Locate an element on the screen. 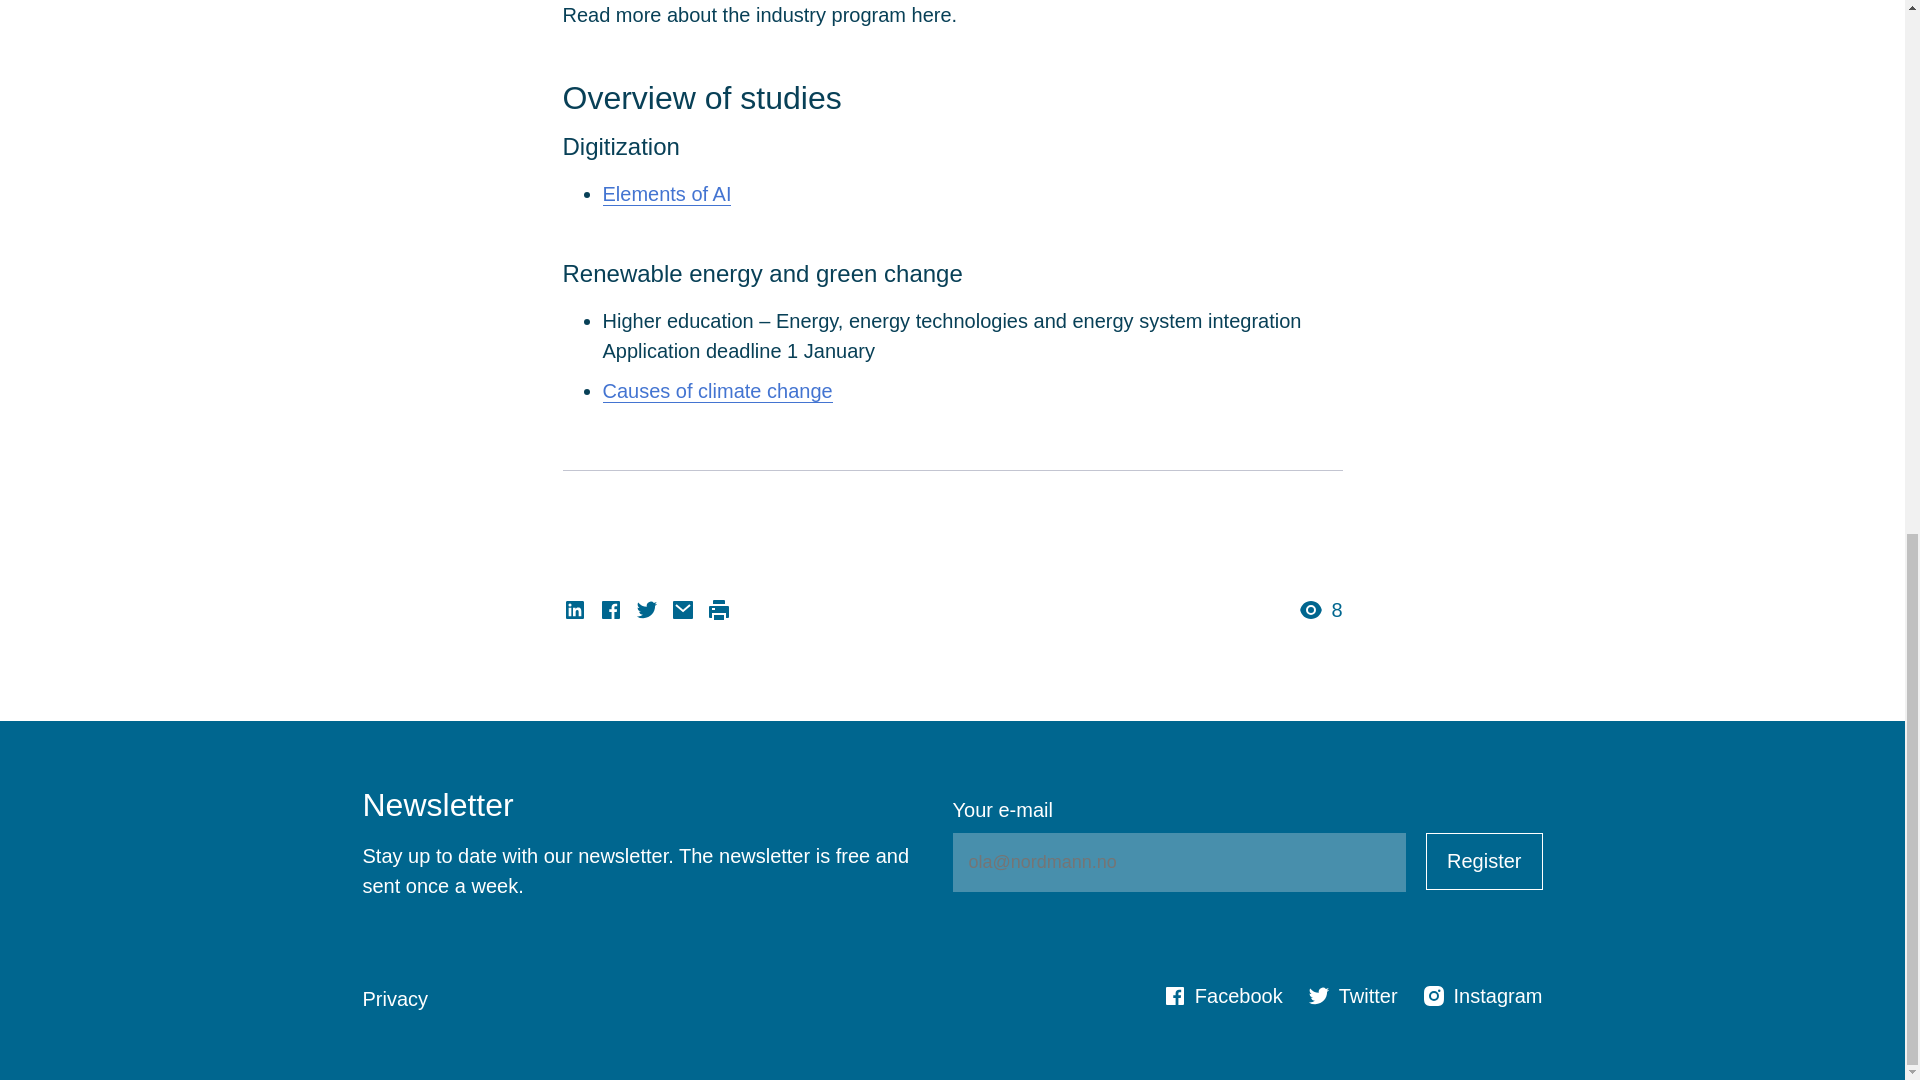  Privacy is located at coordinates (395, 998).